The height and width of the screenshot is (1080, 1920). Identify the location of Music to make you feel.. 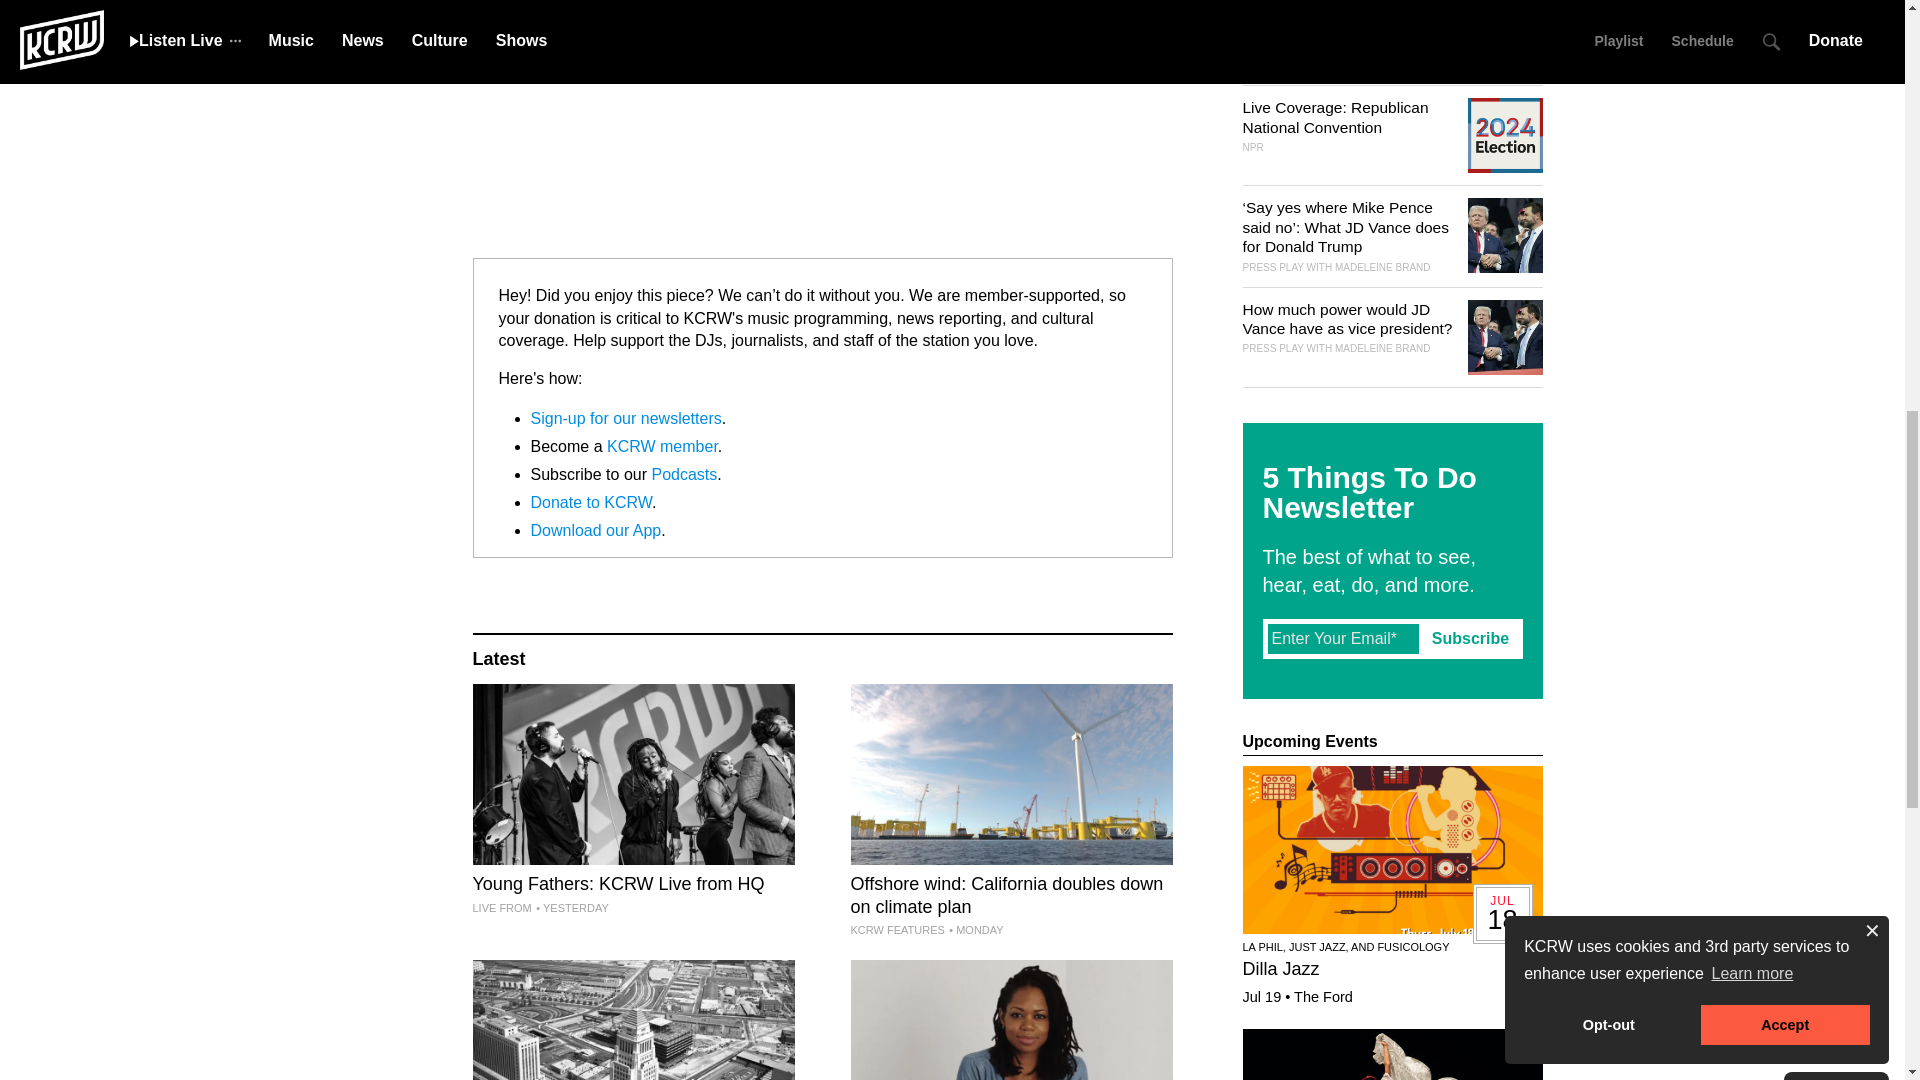
(1010, 1020).